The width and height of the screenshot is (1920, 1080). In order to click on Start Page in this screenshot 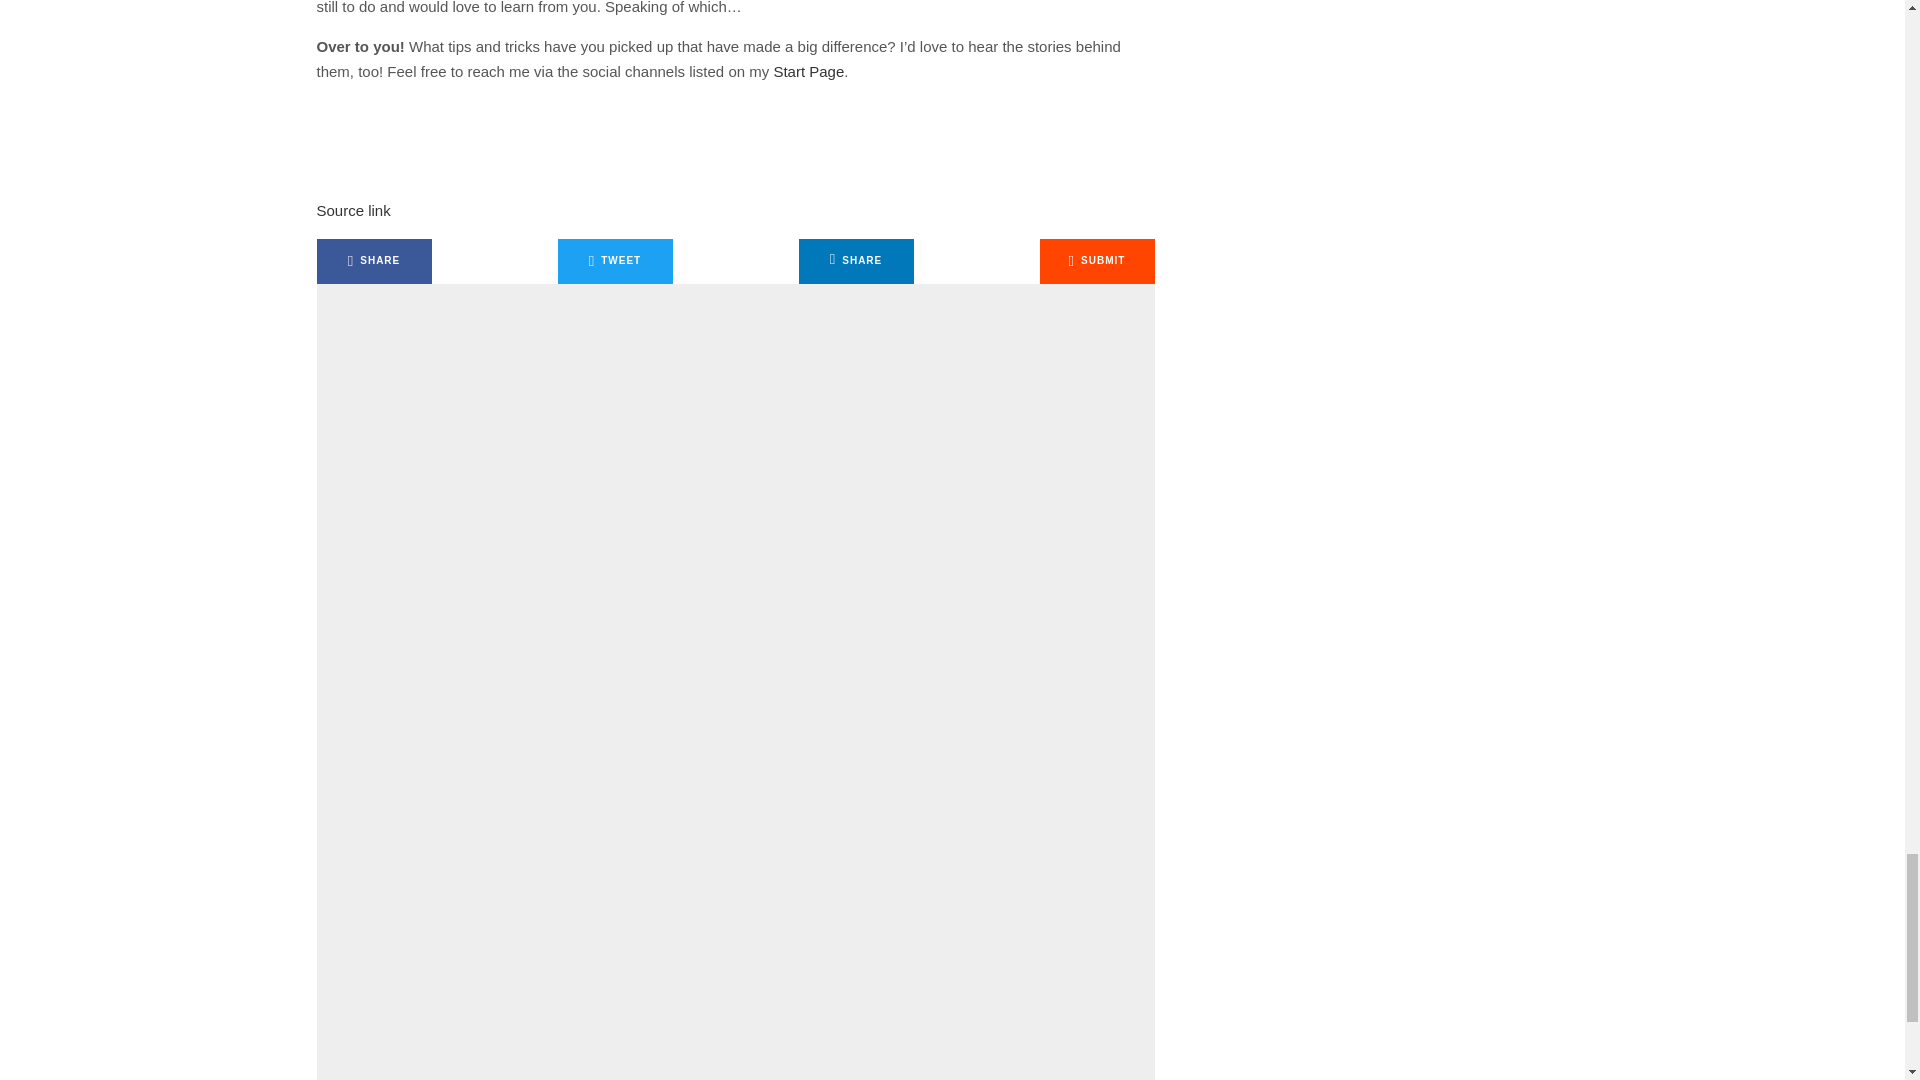, I will do `click(808, 70)`.